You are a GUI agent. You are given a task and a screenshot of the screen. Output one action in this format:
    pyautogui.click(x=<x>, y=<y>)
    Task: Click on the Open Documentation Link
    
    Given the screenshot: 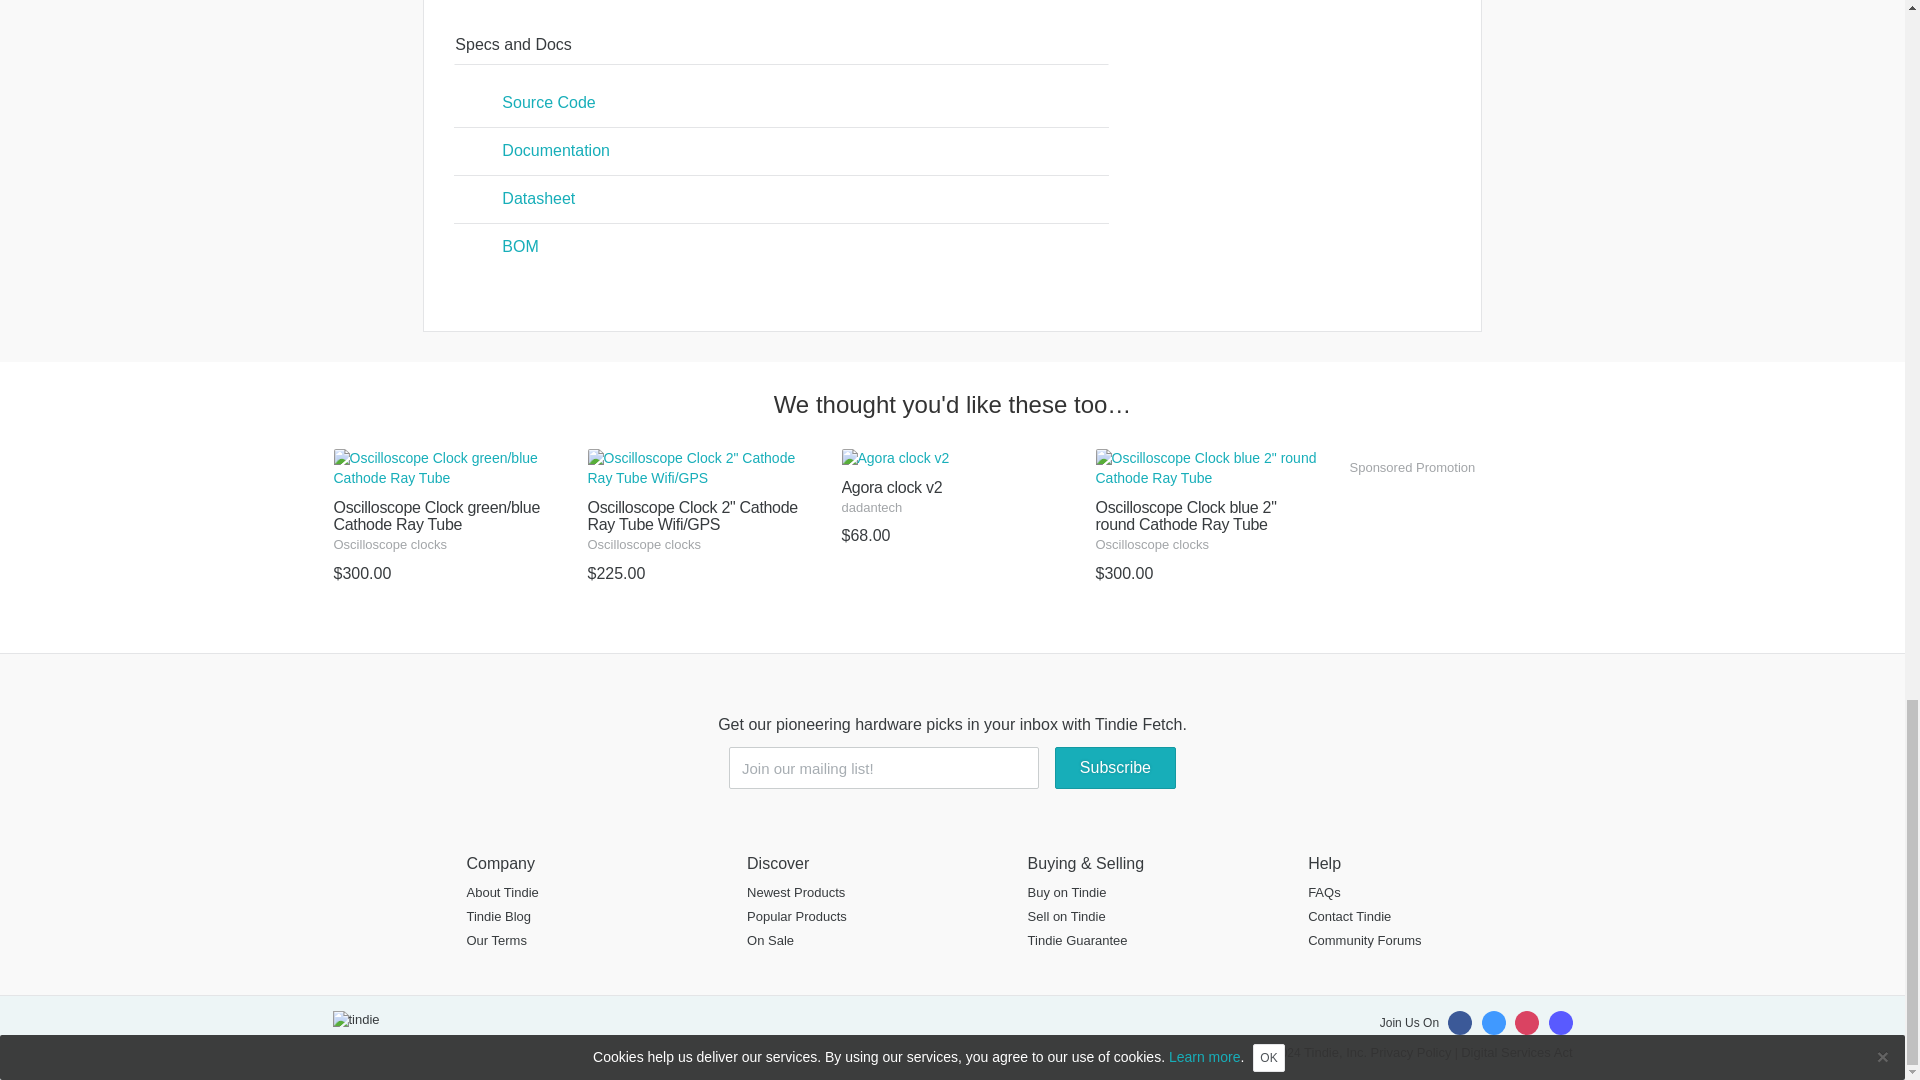 What is the action you would take?
    pyautogui.click(x=780, y=151)
    